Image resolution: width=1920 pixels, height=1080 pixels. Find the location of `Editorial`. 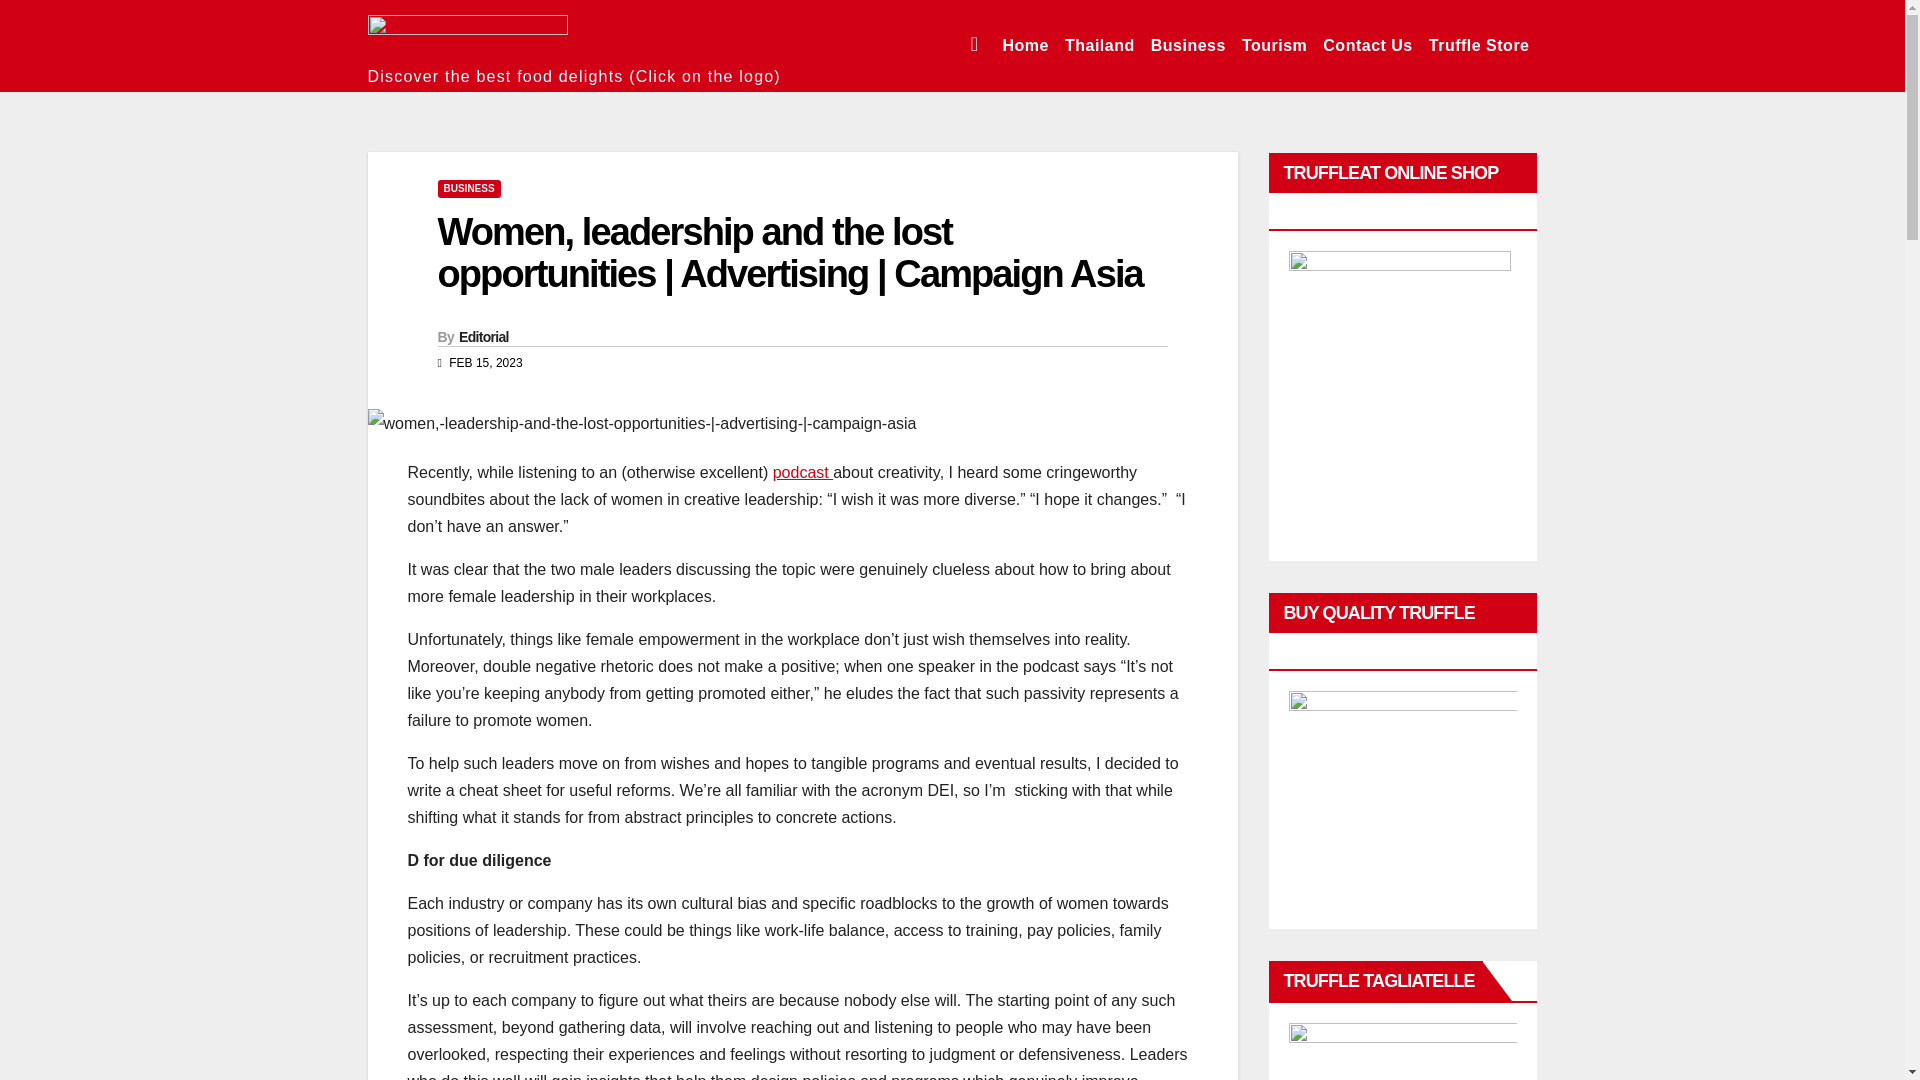

Editorial is located at coordinates (483, 336).